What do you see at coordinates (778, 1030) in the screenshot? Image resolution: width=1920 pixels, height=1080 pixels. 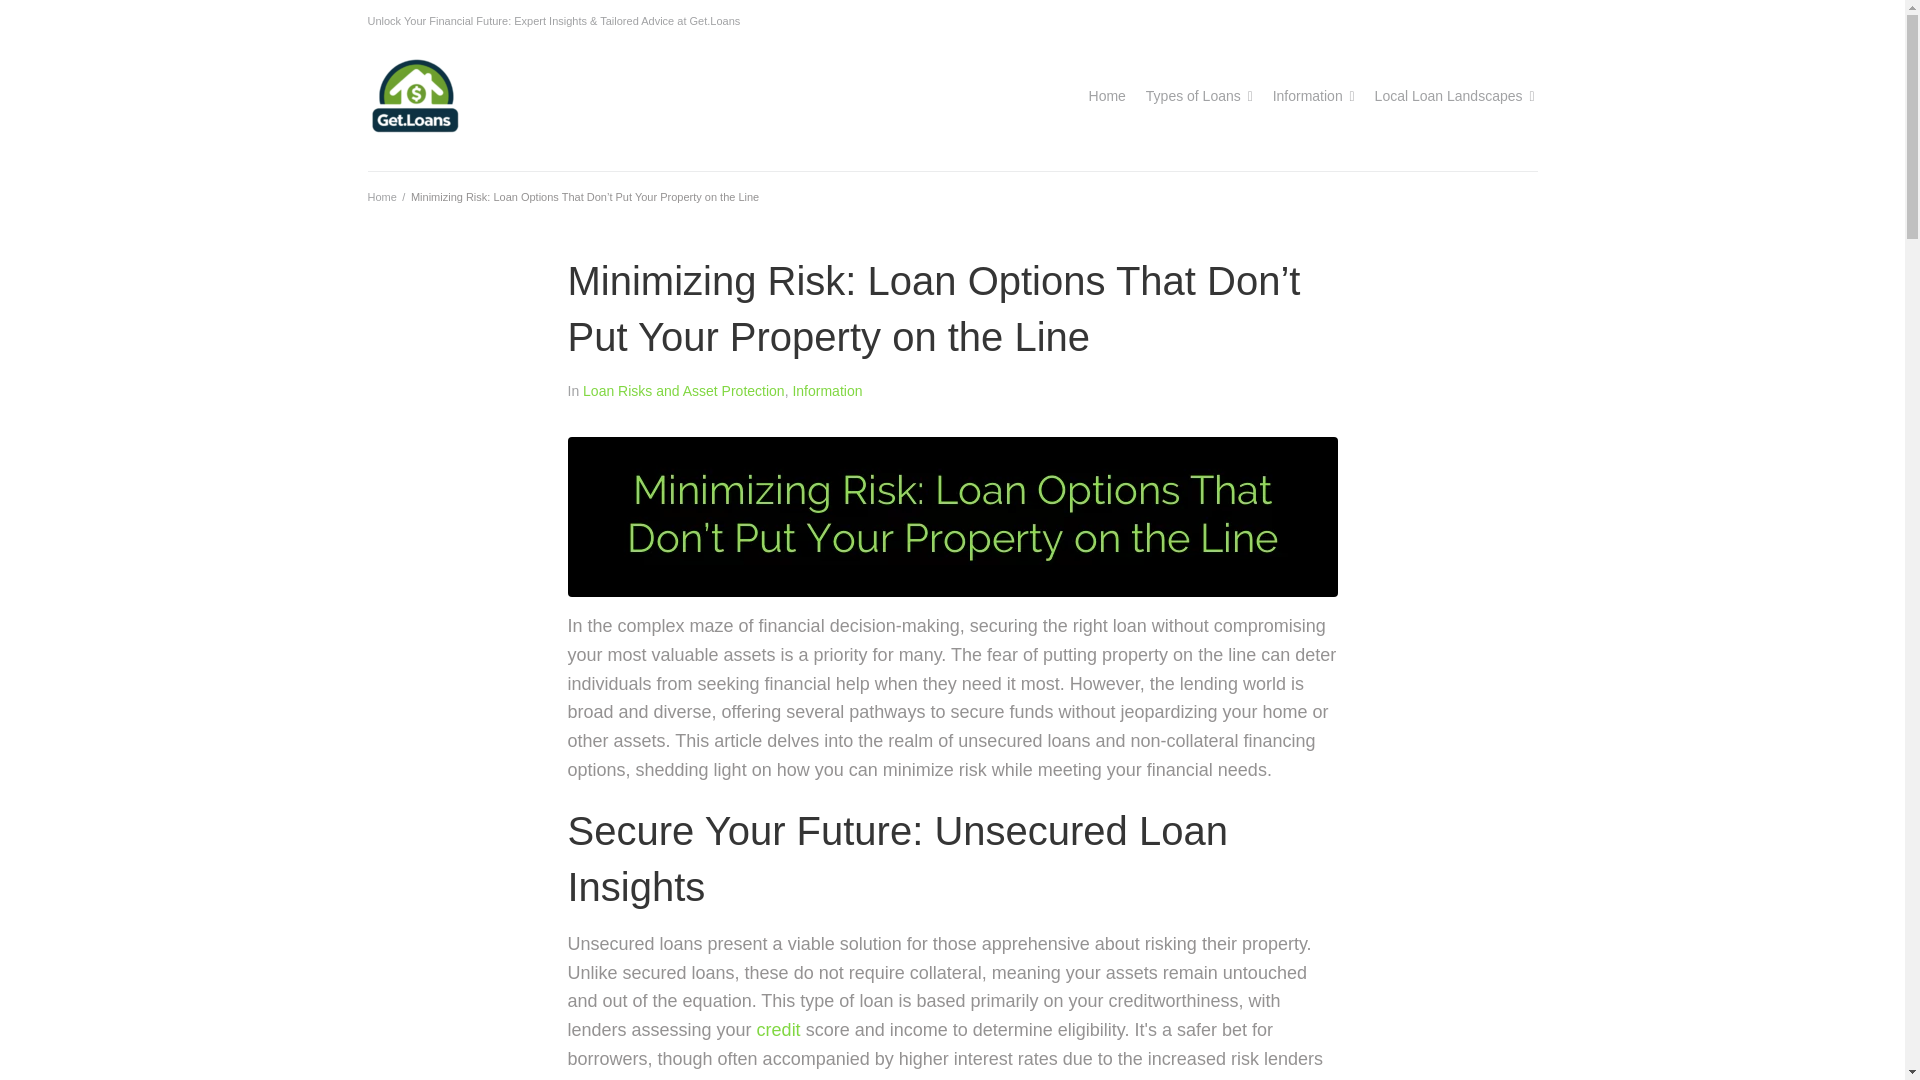 I see `Posts tagged with credit` at bounding box center [778, 1030].